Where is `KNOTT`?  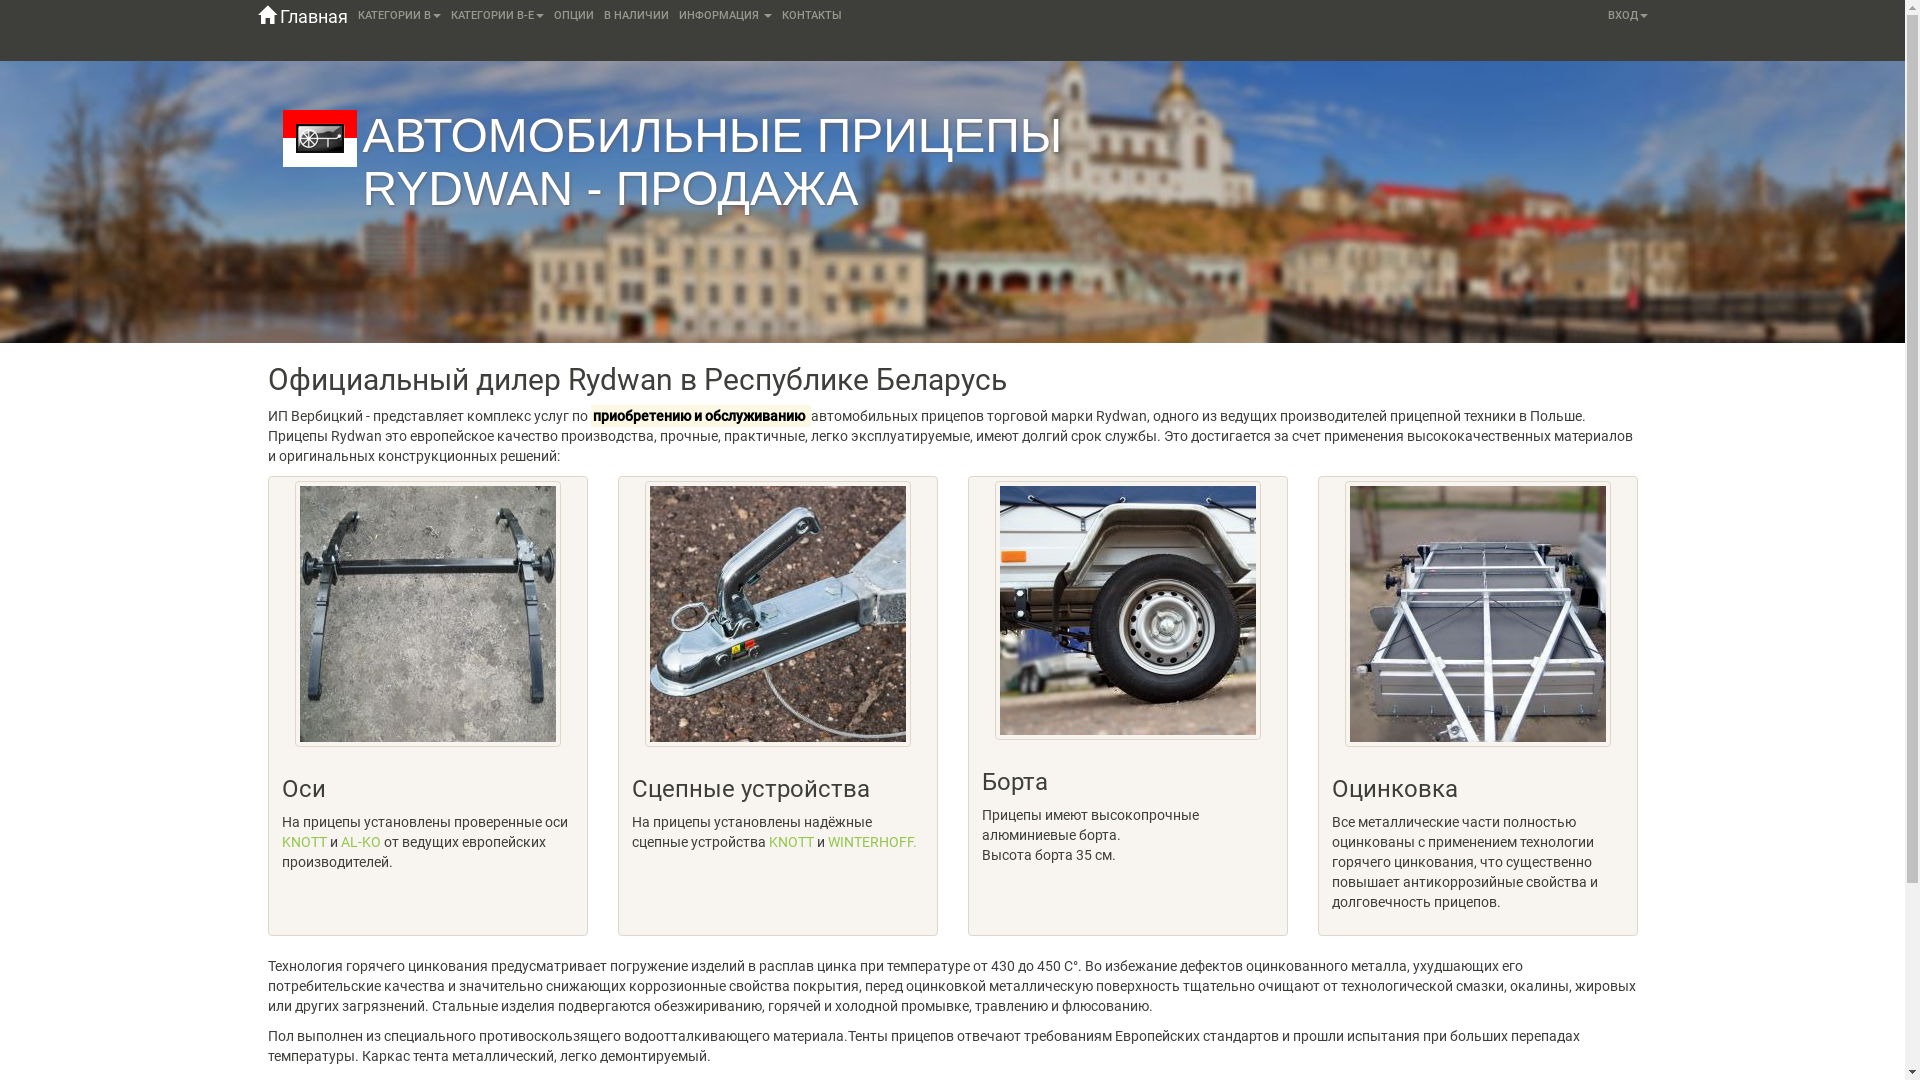
KNOTT is located at coordinates (792, 842).